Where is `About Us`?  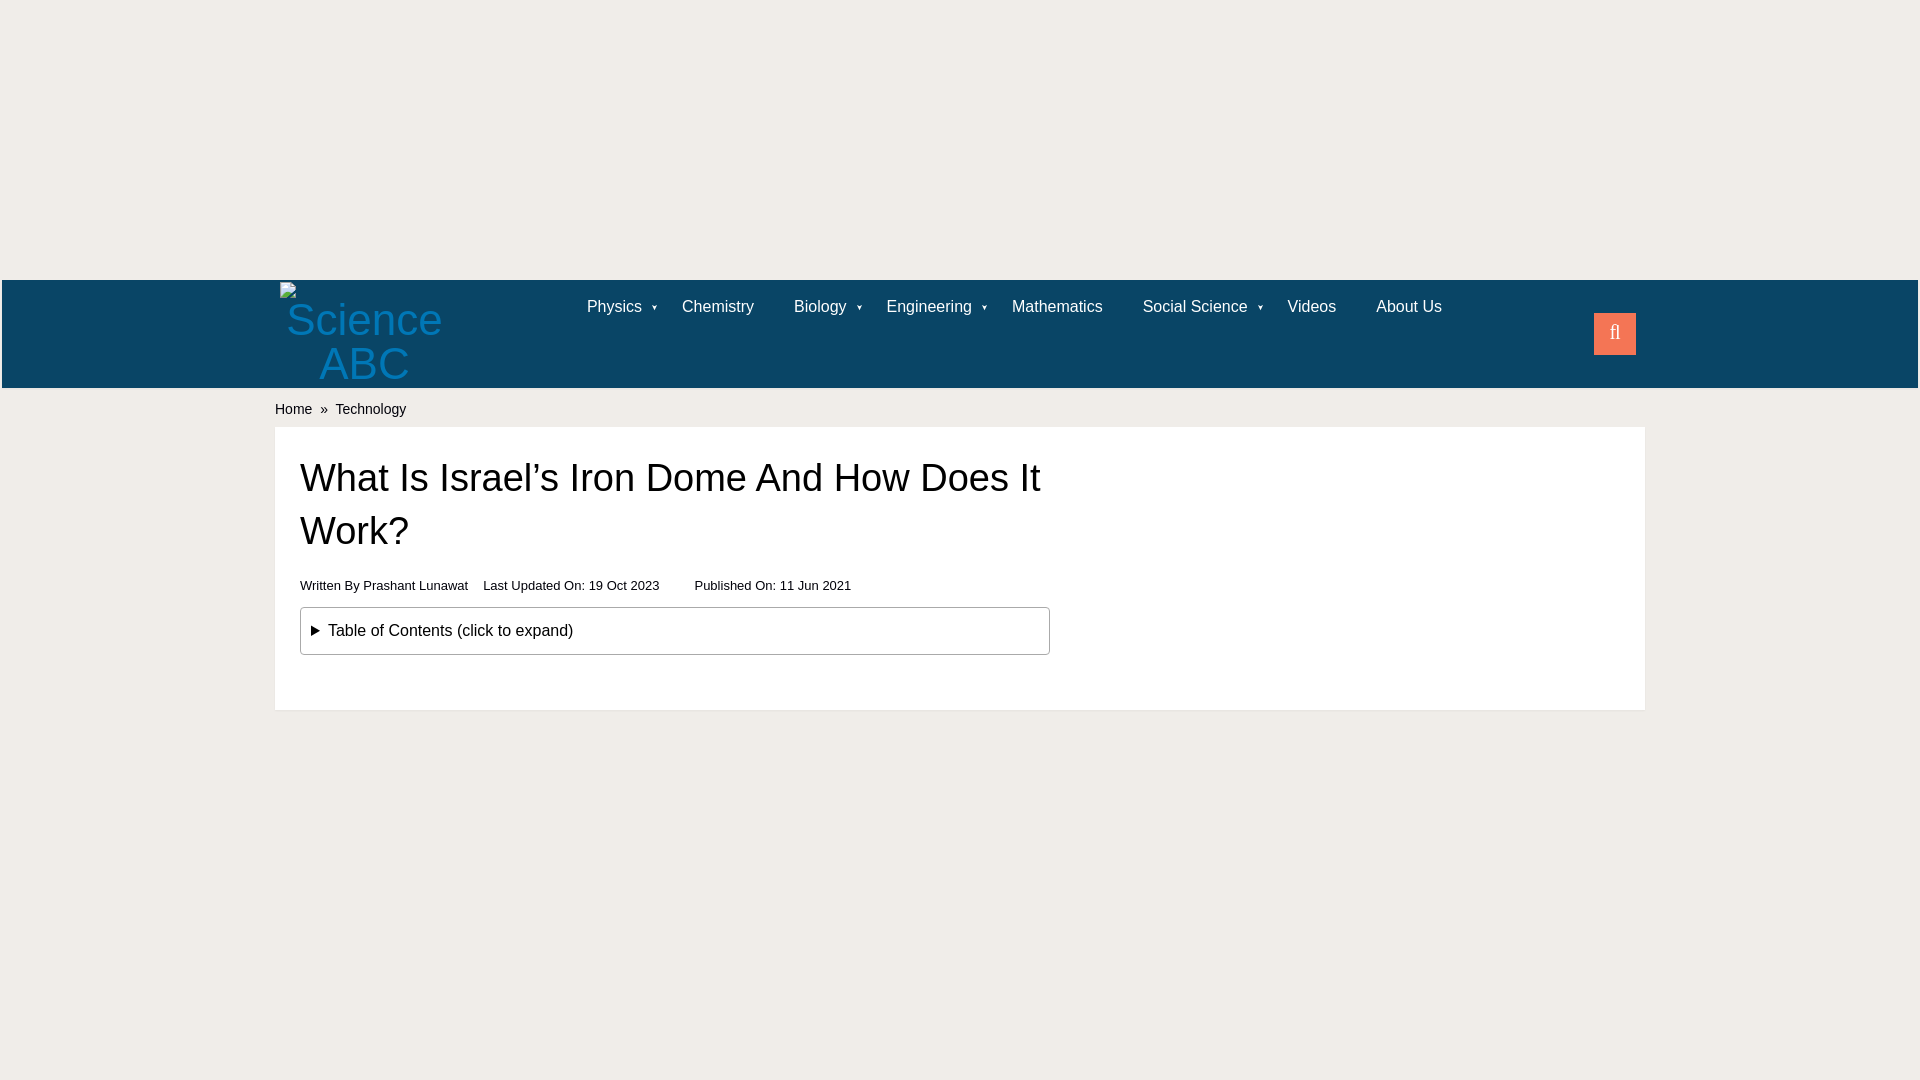 About Us is located at coordinates (1408, 306).